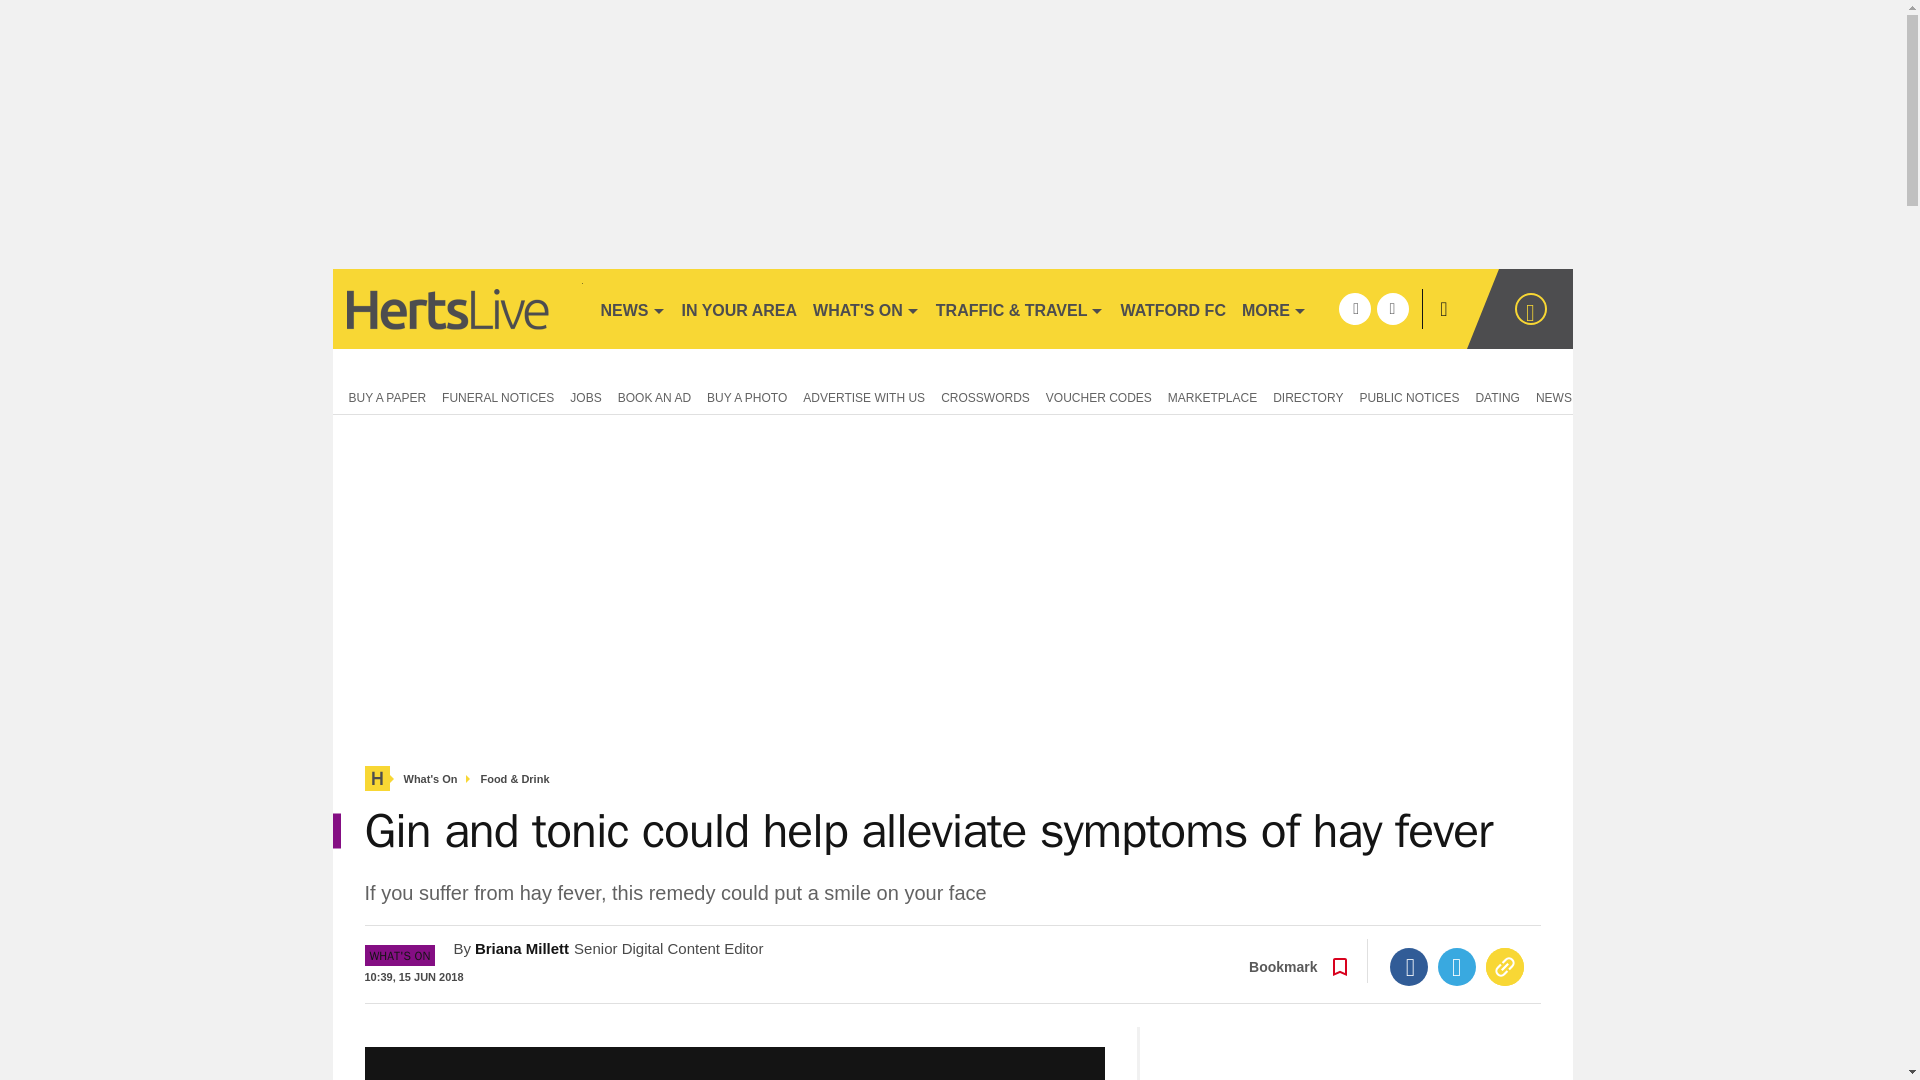 The height and width of the screenshot is (1080, 1920). What do you see at coordinates (1392, 308) in the screenshot?
I see `twitter` at bounding box center [1392, 308].